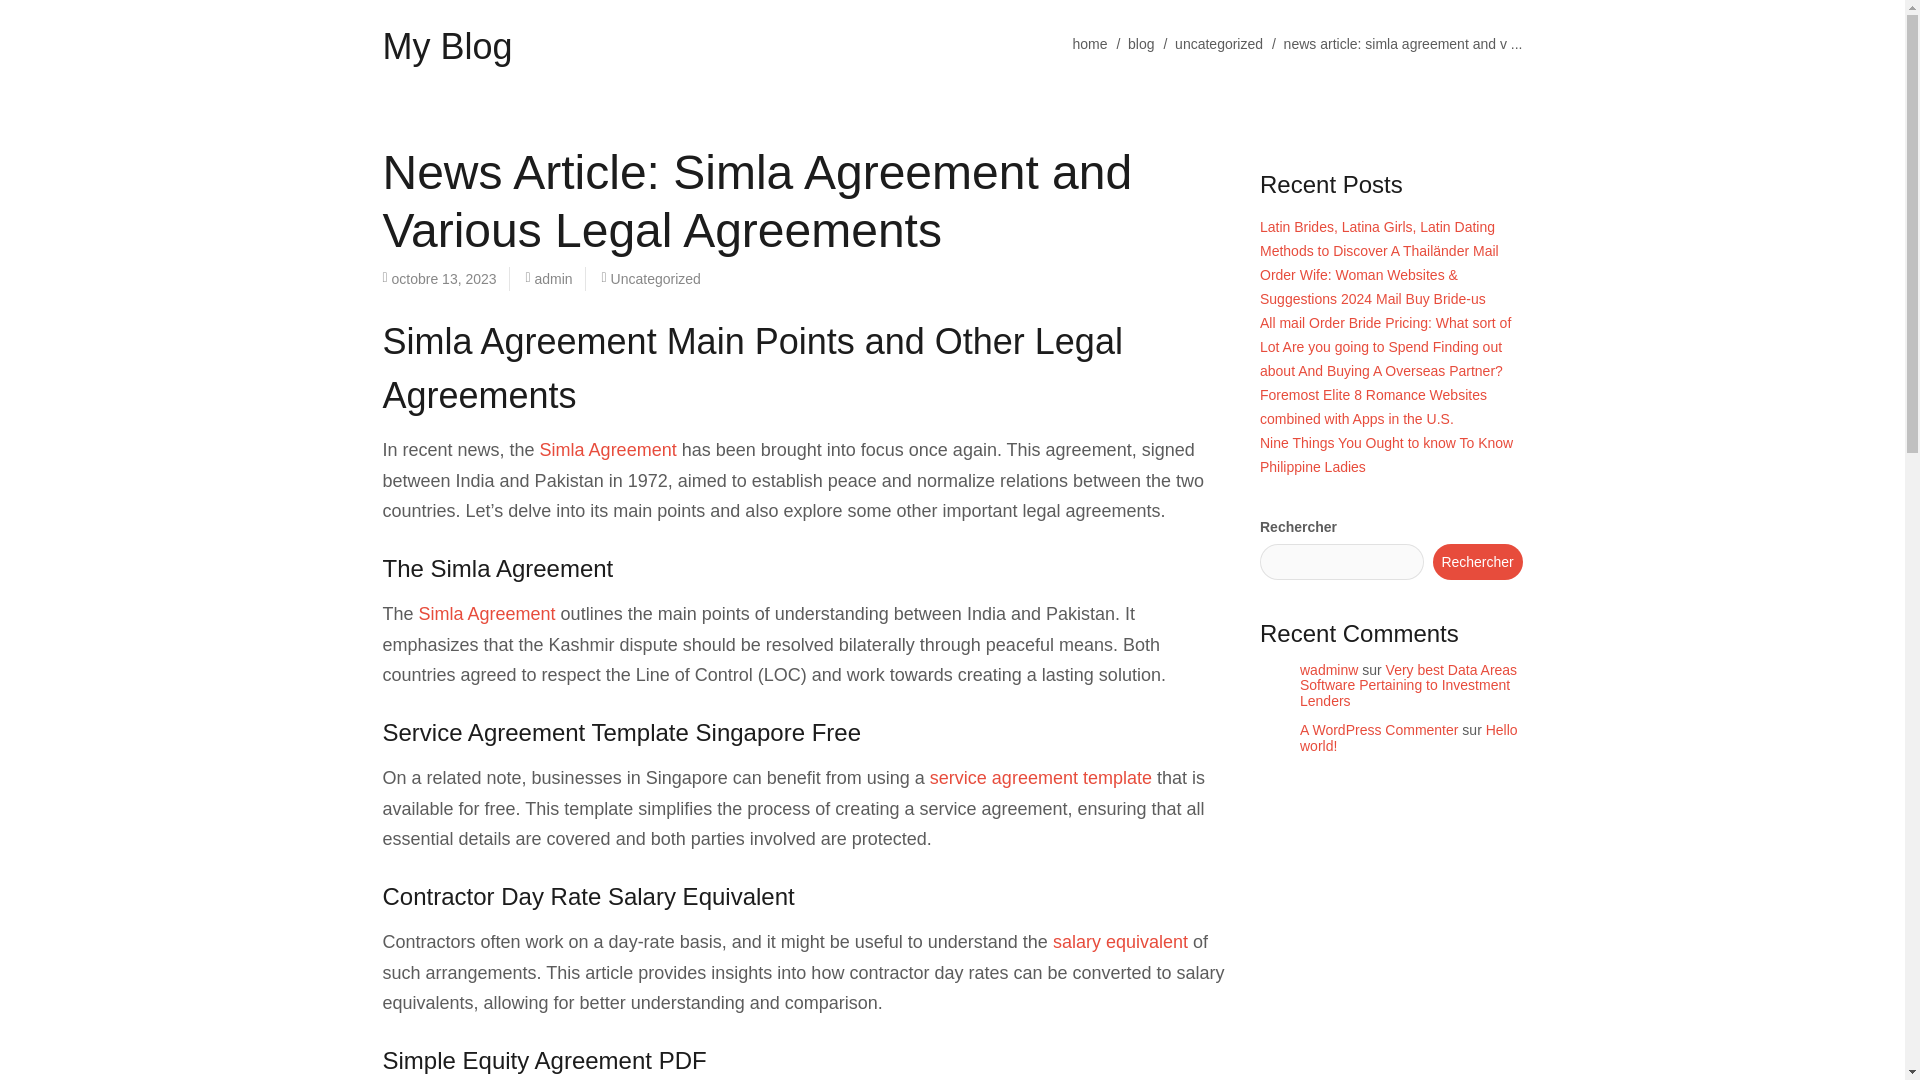  Describe the element at coordinates (608, 450) in the screenshot. I see `Simla Agreement` at that location.